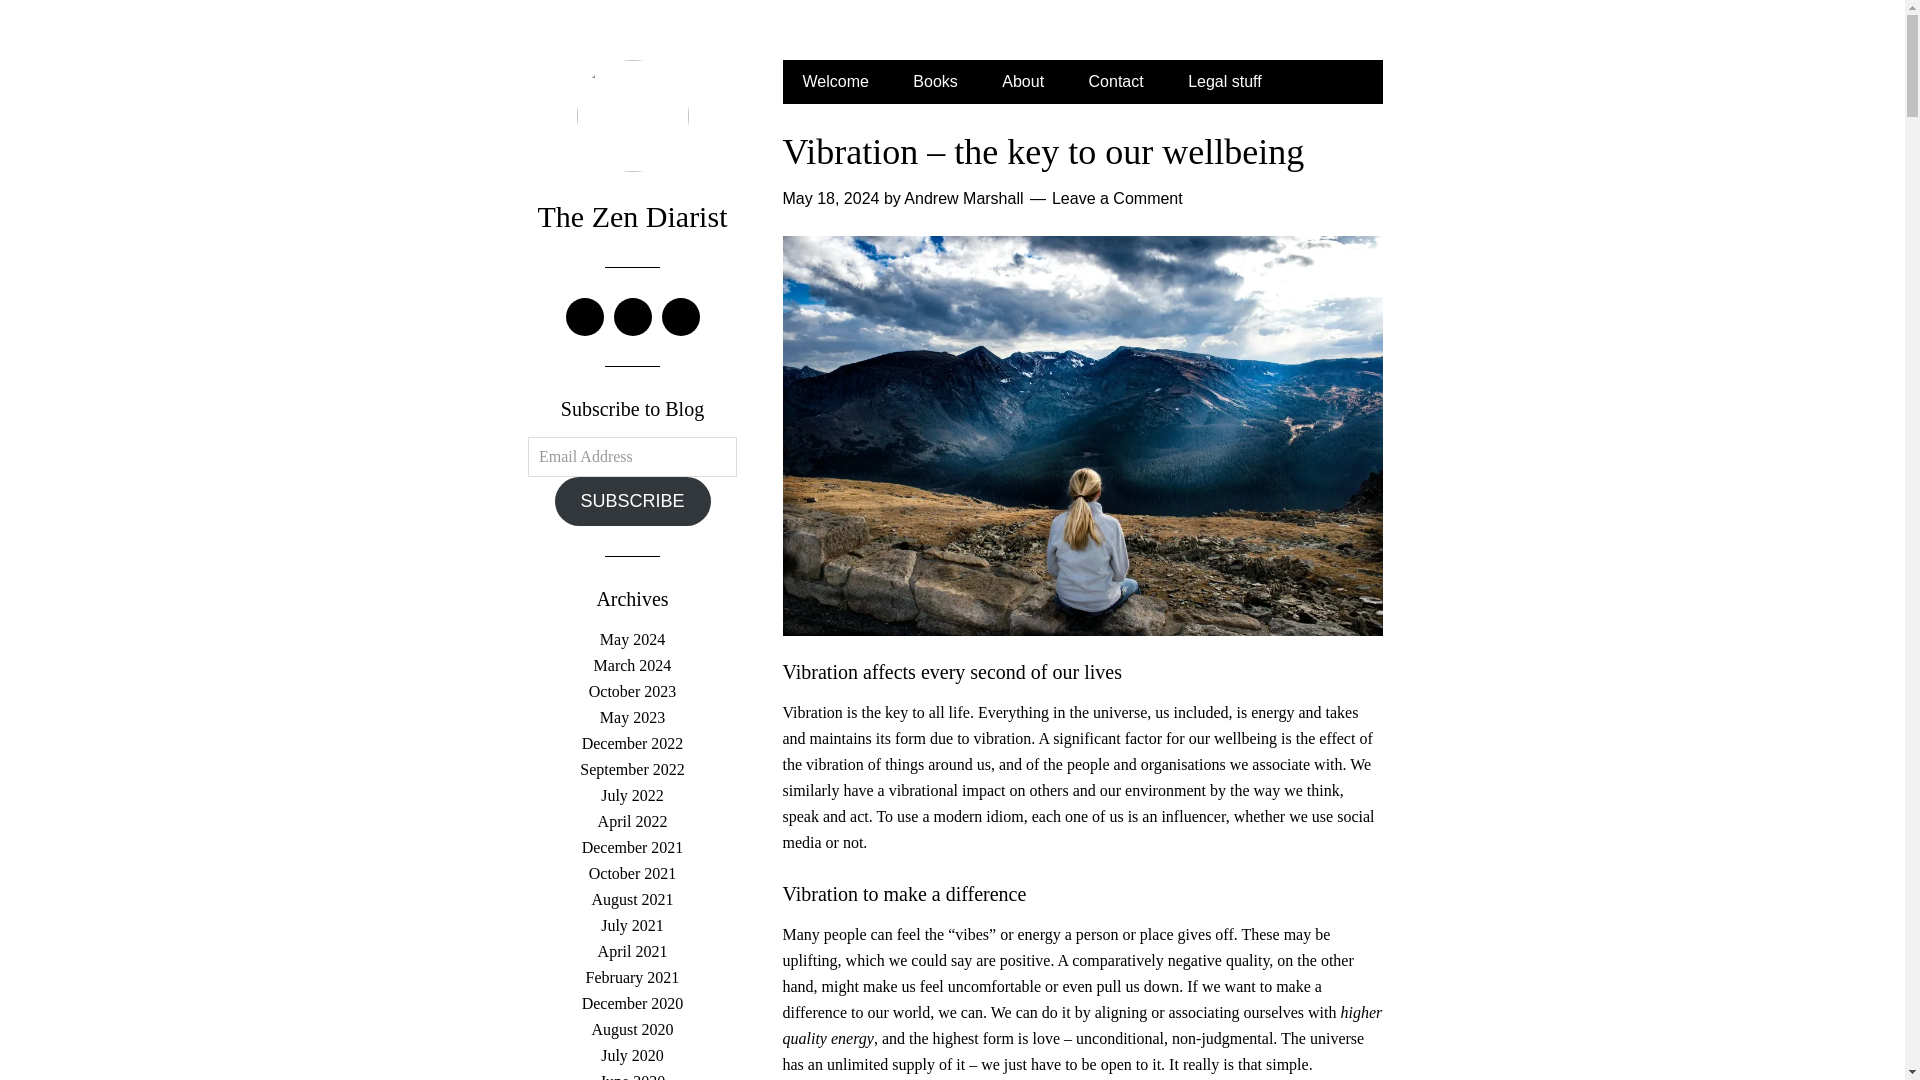  What do you see at coordinates (632, 1028) in the screenshot?
I see `August 2020` at bounding box center [632, 1028].